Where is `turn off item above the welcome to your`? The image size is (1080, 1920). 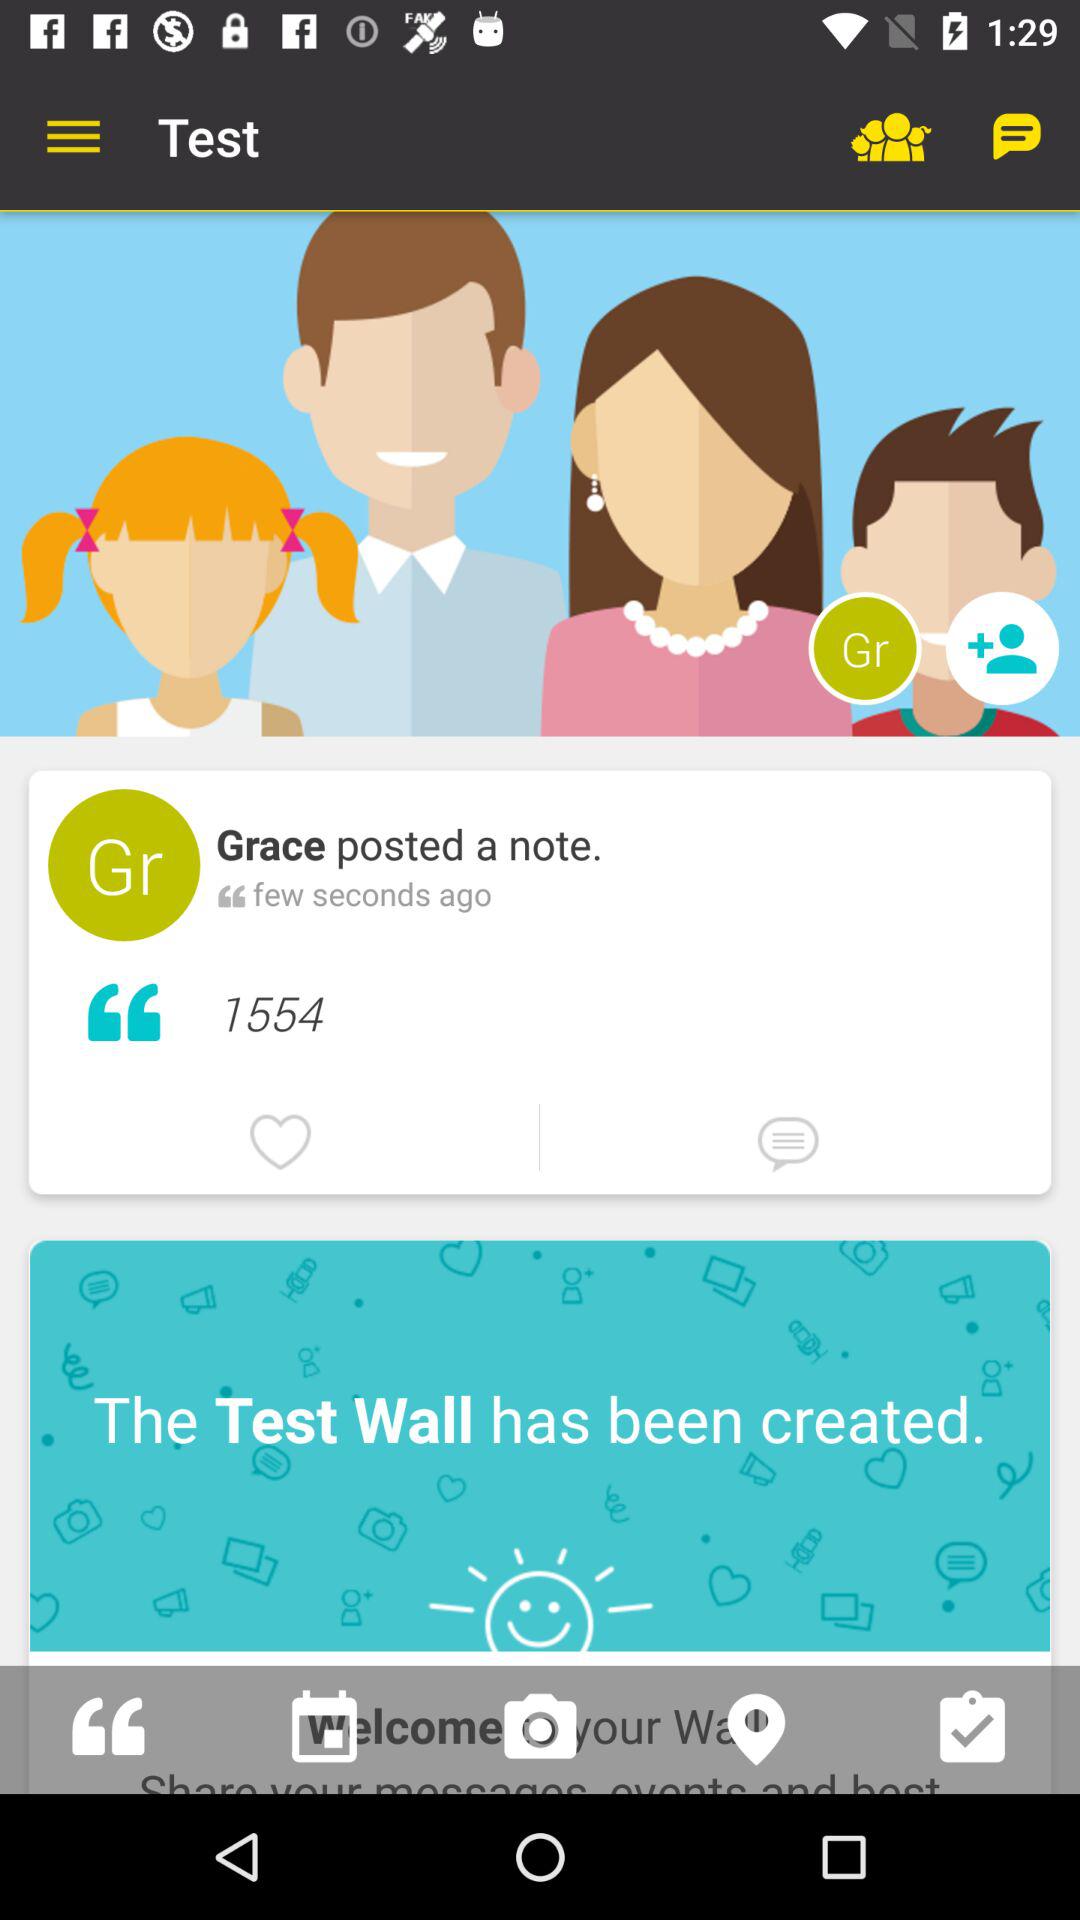 turn off item above the welcome to your is located at coordinates (540, 1446).